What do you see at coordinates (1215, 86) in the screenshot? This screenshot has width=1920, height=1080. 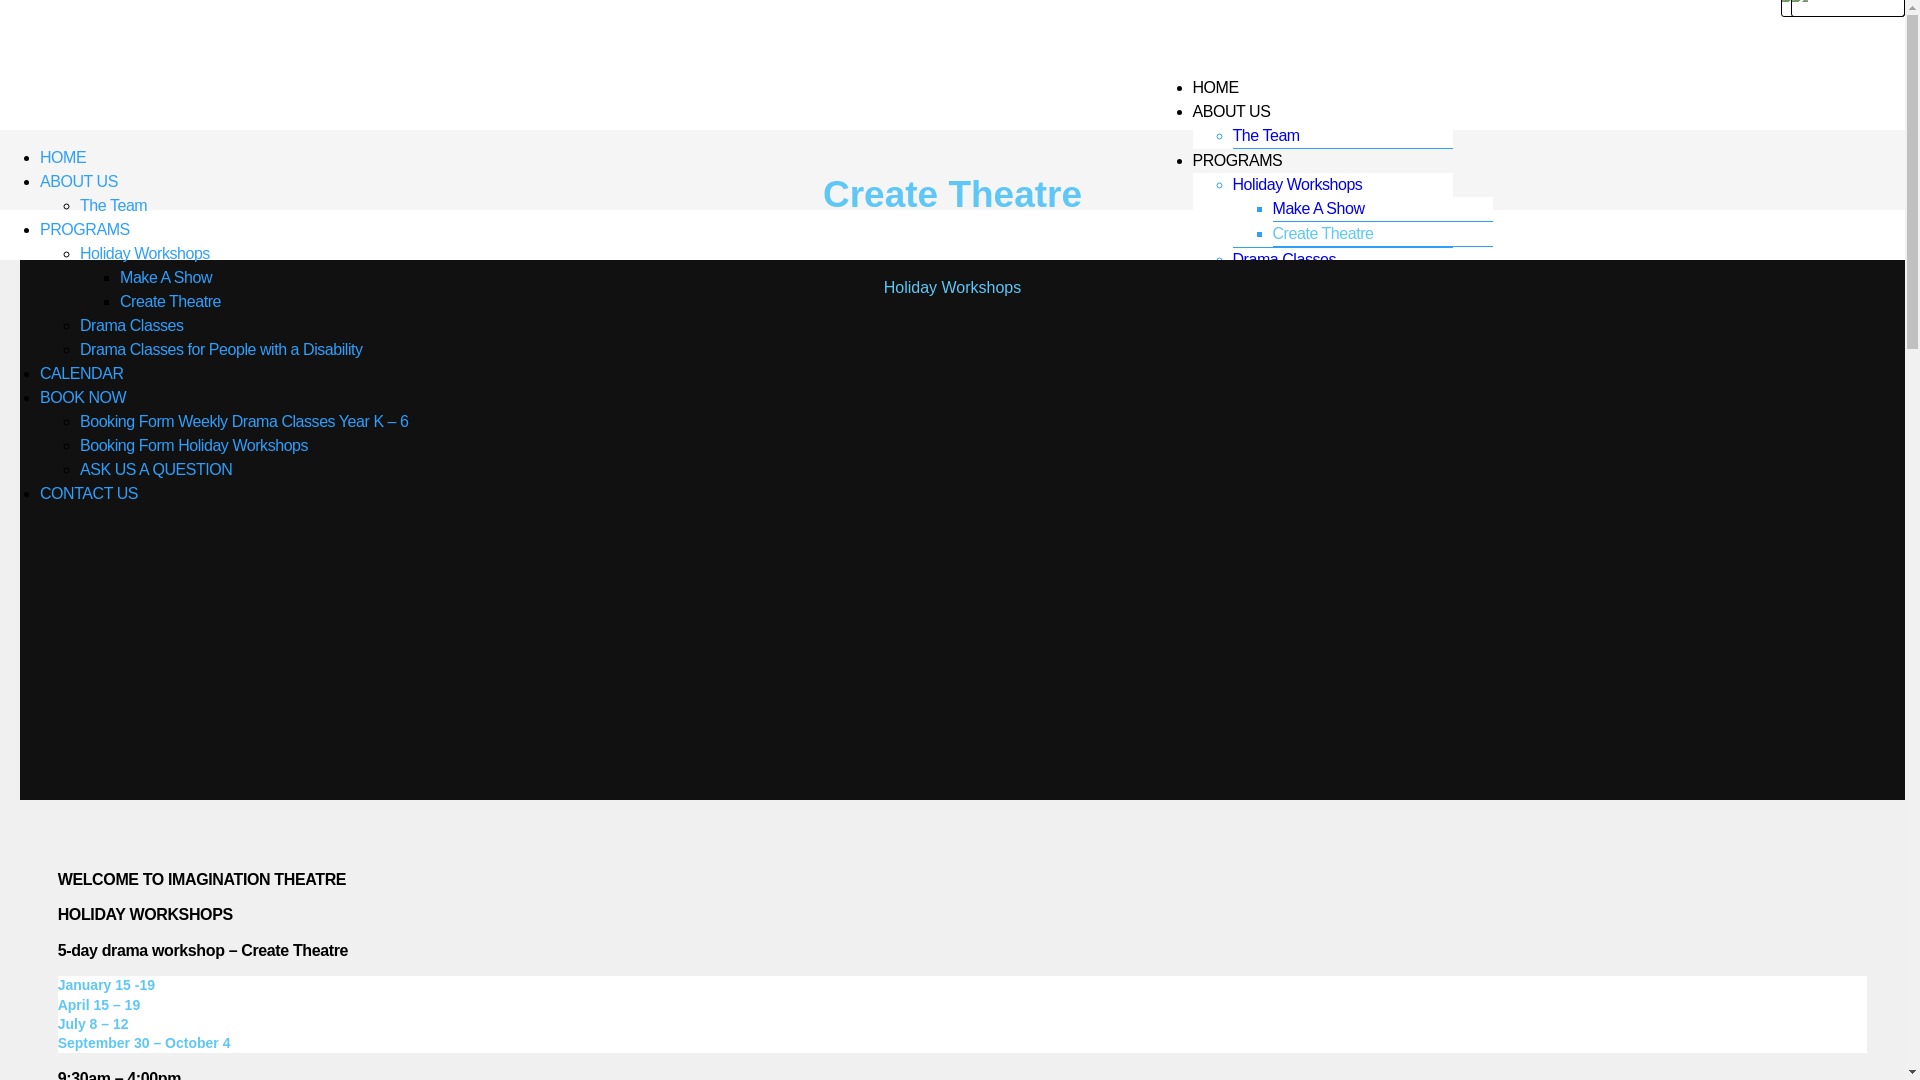 I see `HOME` at bounding box center [1215, 86].